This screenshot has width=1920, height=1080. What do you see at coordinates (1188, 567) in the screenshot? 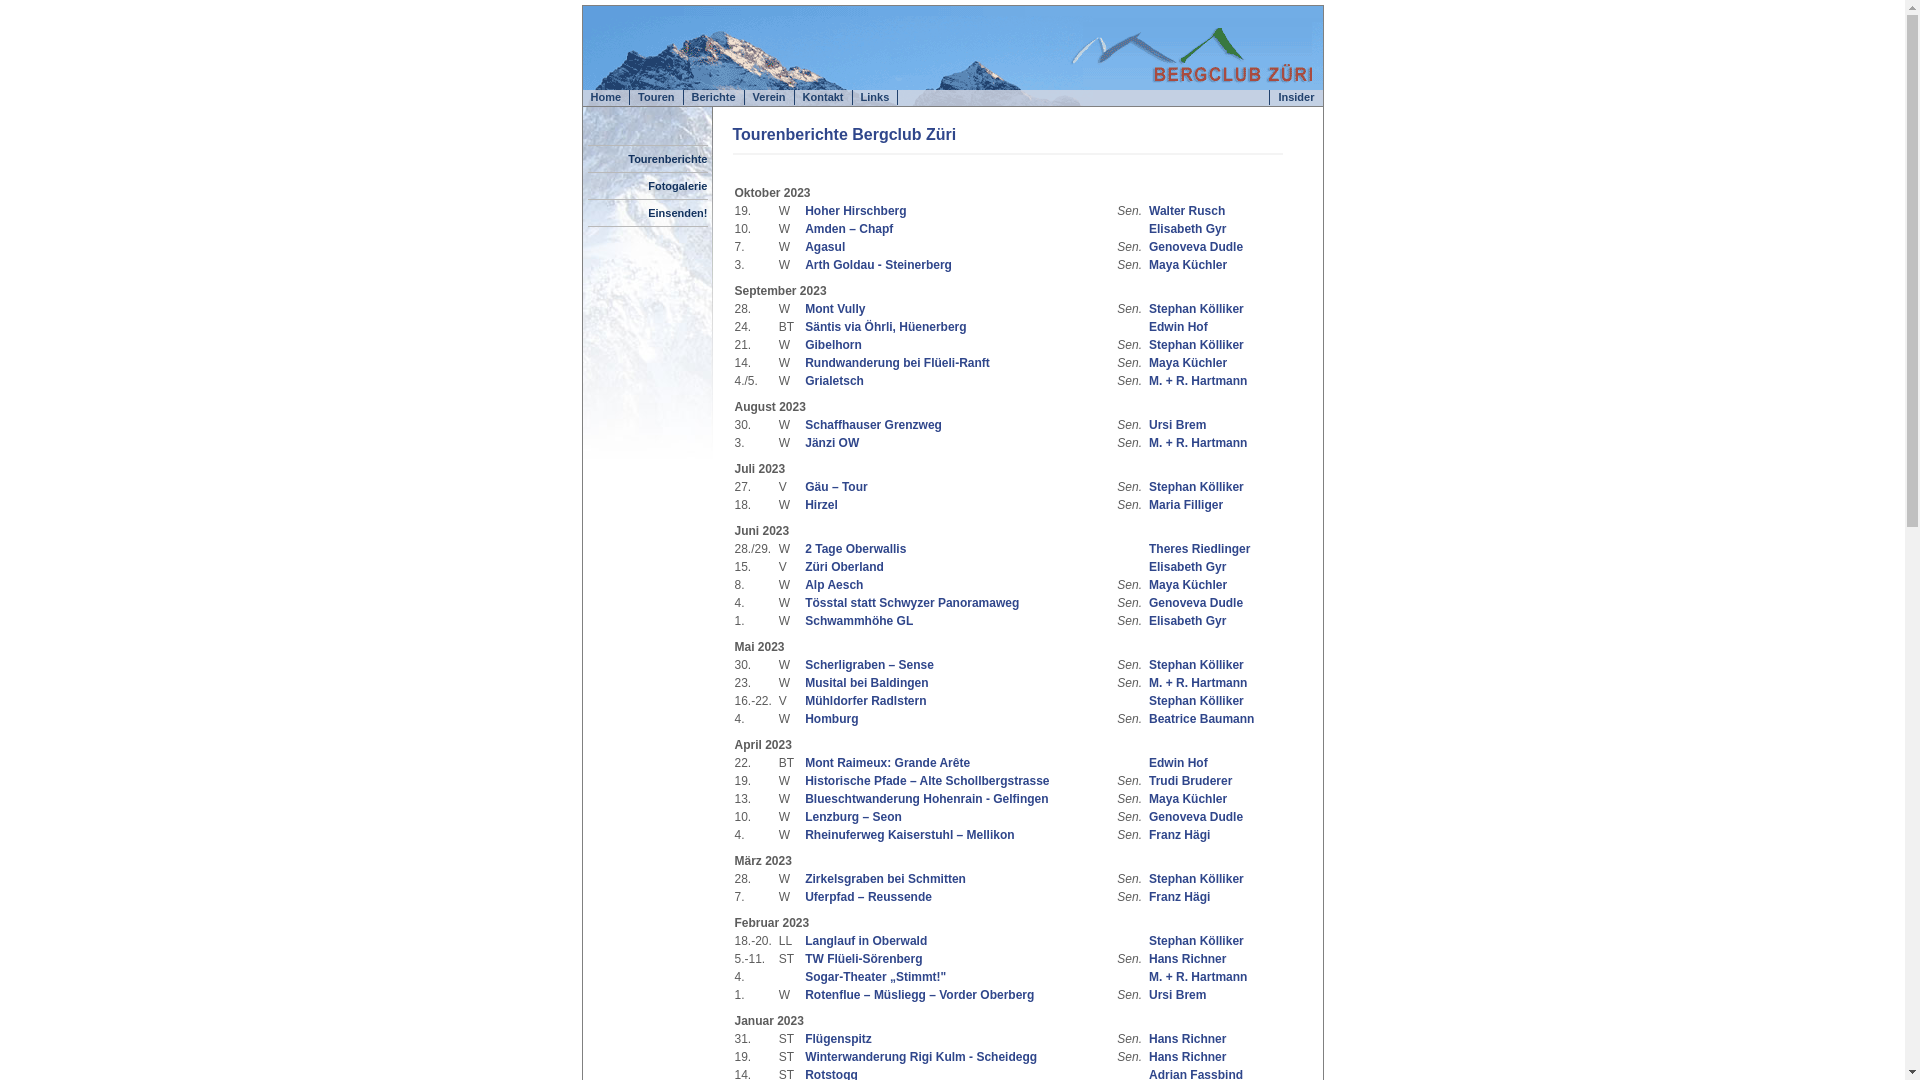
I see `Elisabeth Gyr` at bounding box center [1188, 567].